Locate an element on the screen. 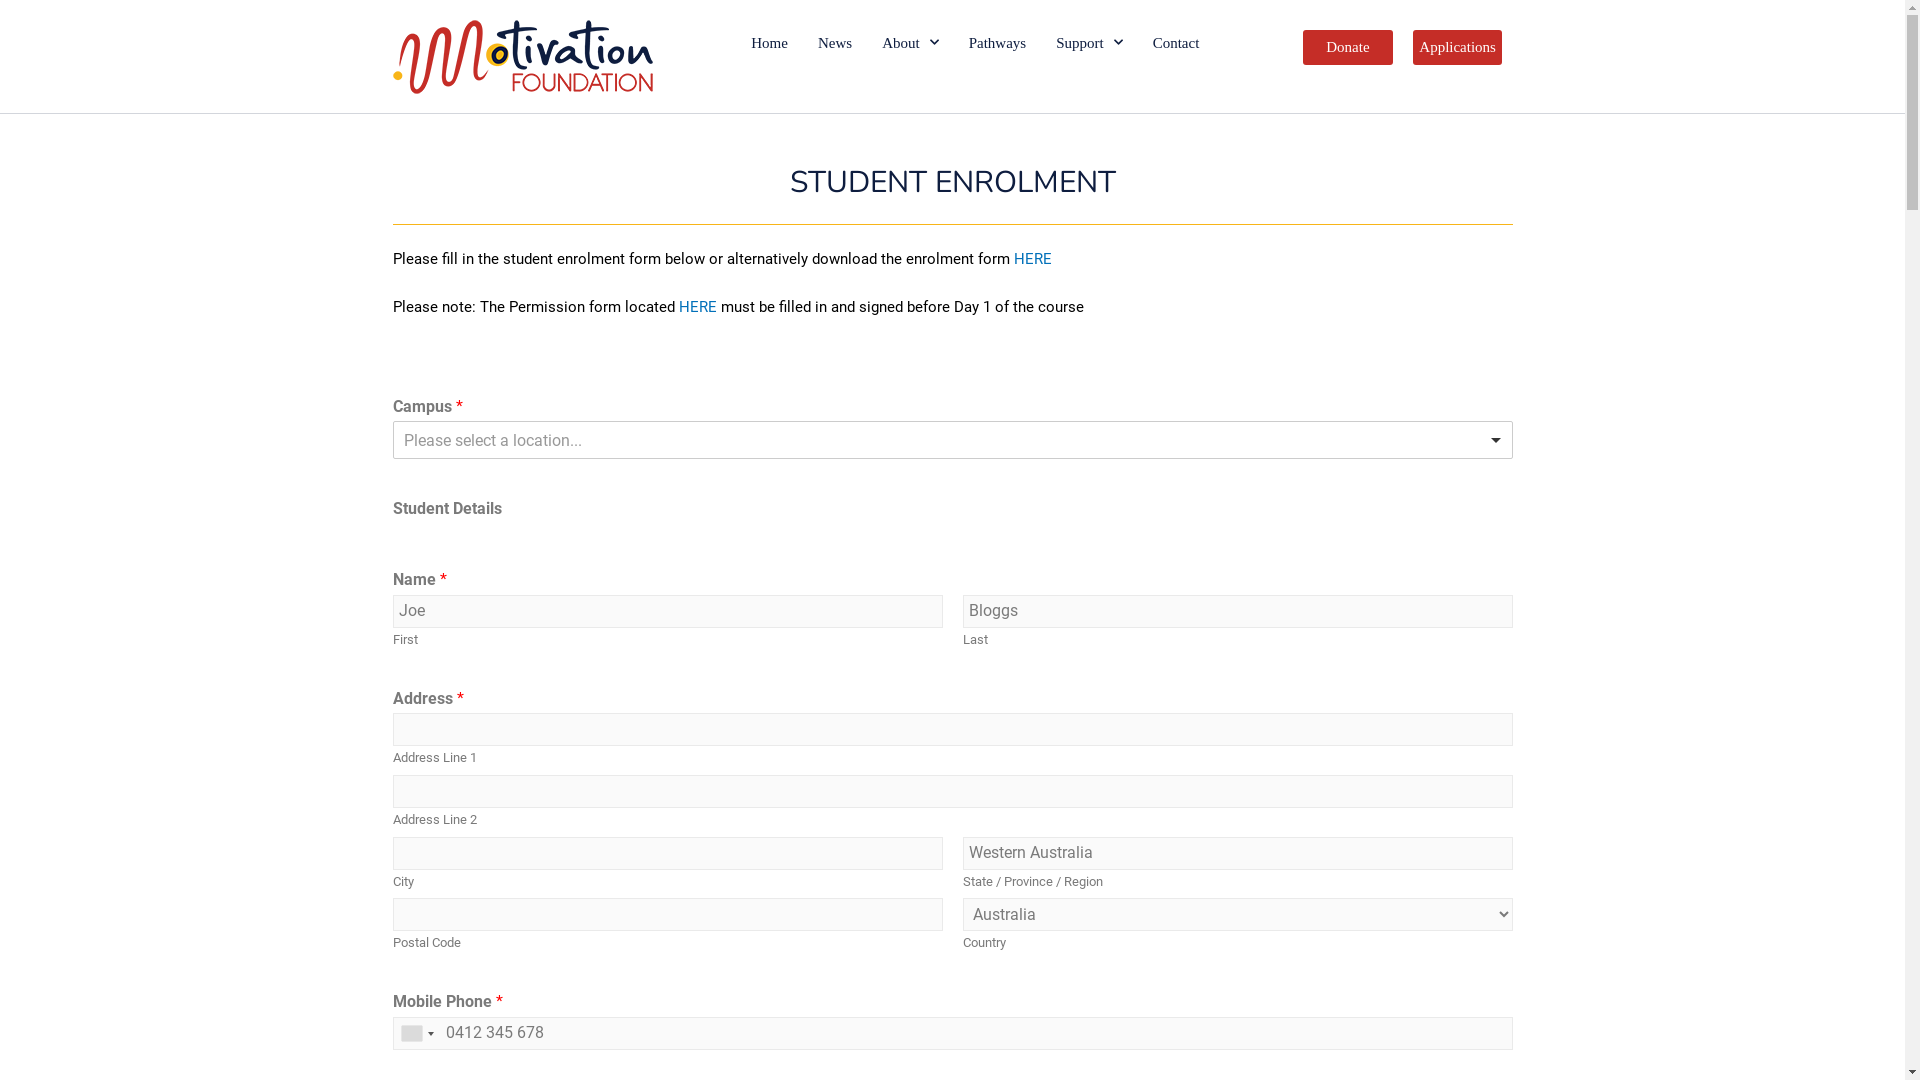  Donate is located at coordinates (1348, 48).